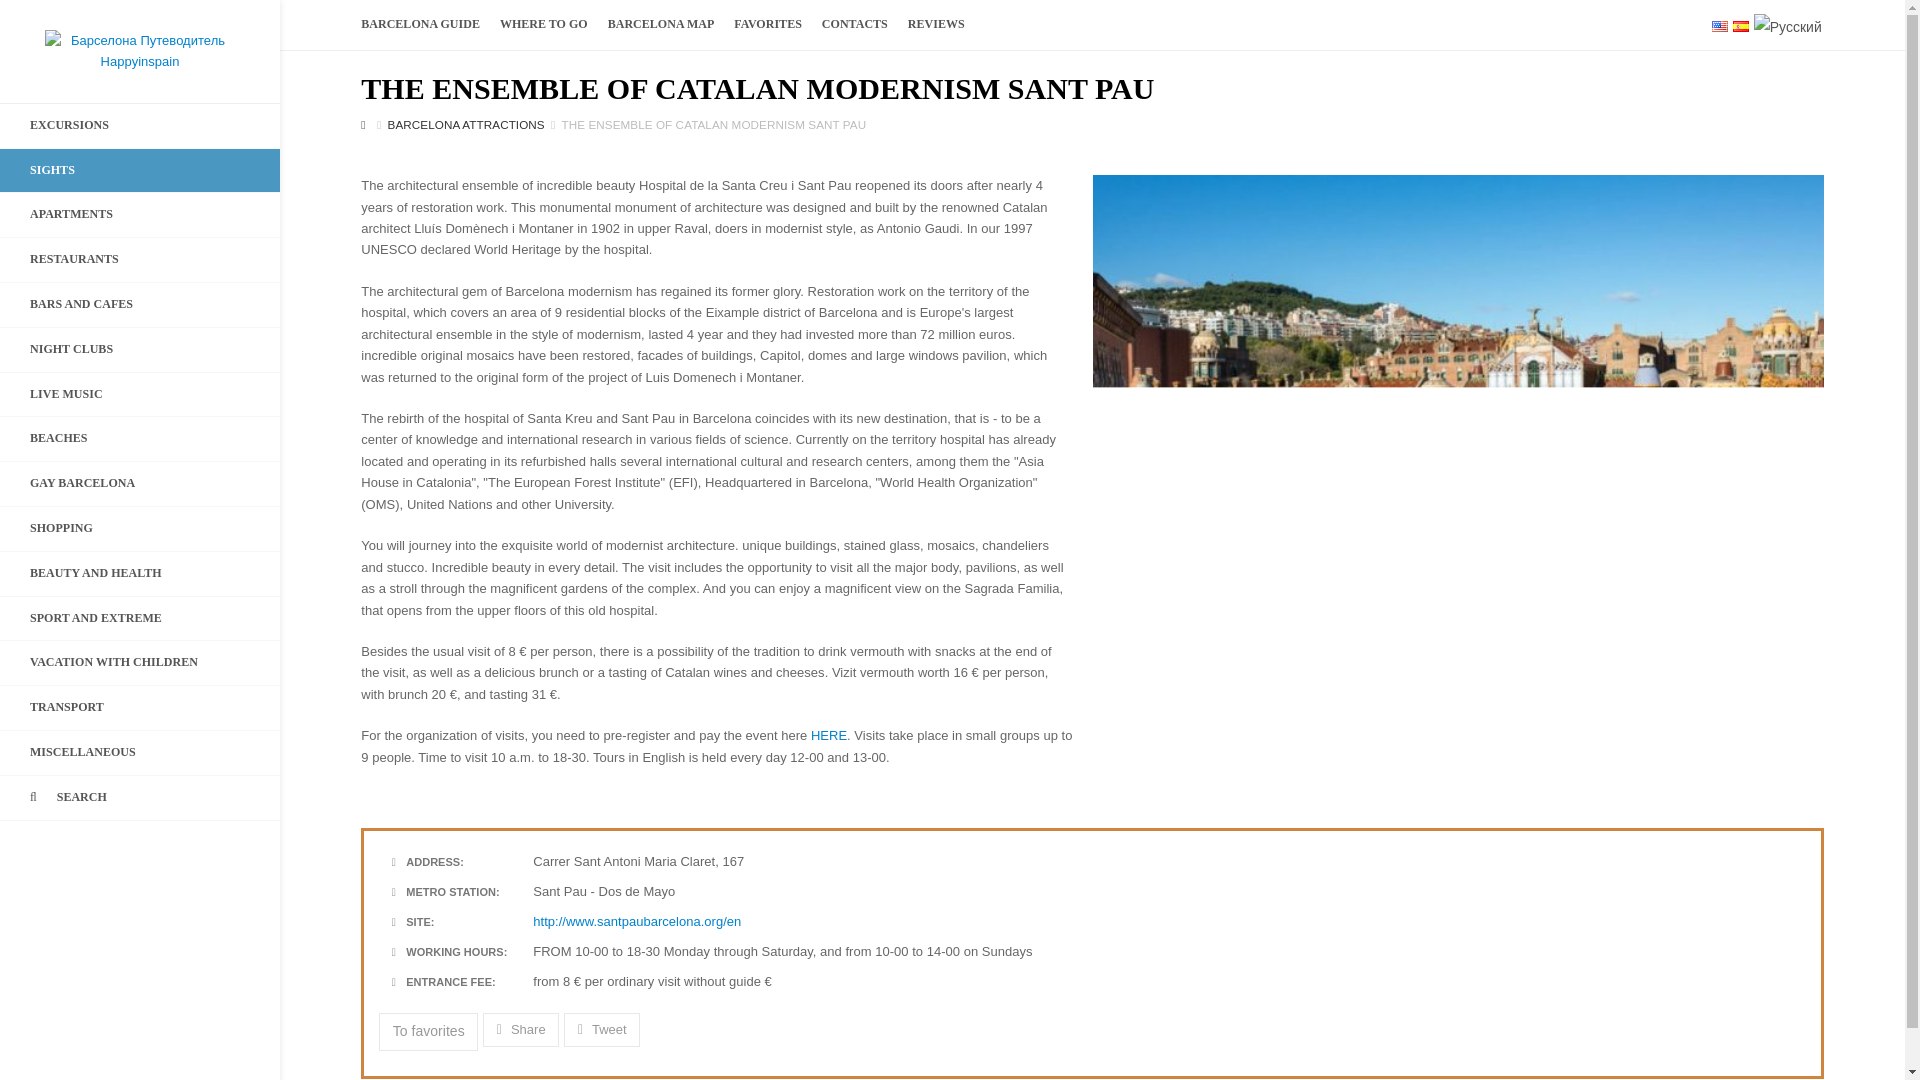  I want to click on REVIEWS, so click(936, 24).